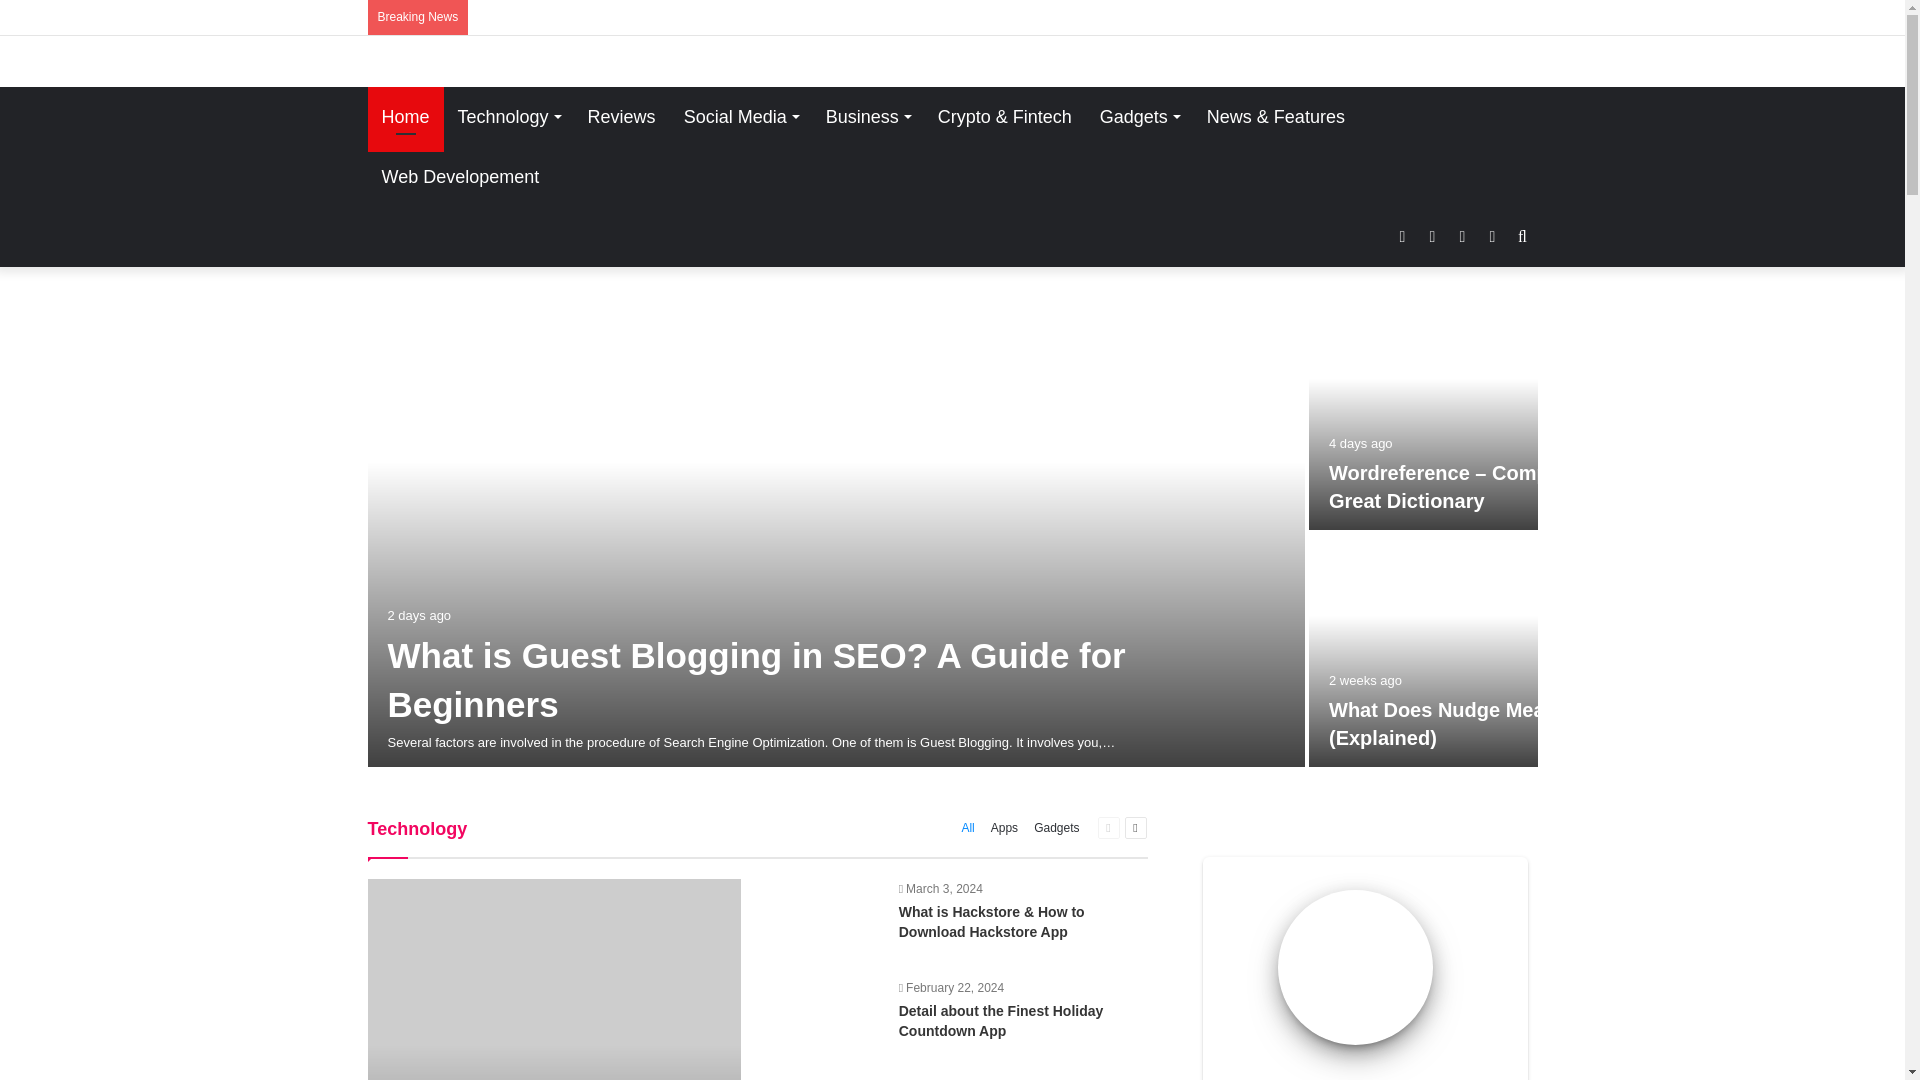 This screenshot has height=1080, width=1920. What do you see at coordinates (508, 116) in the screenshot?
I see `Technology` at bounding box center [508, 116].